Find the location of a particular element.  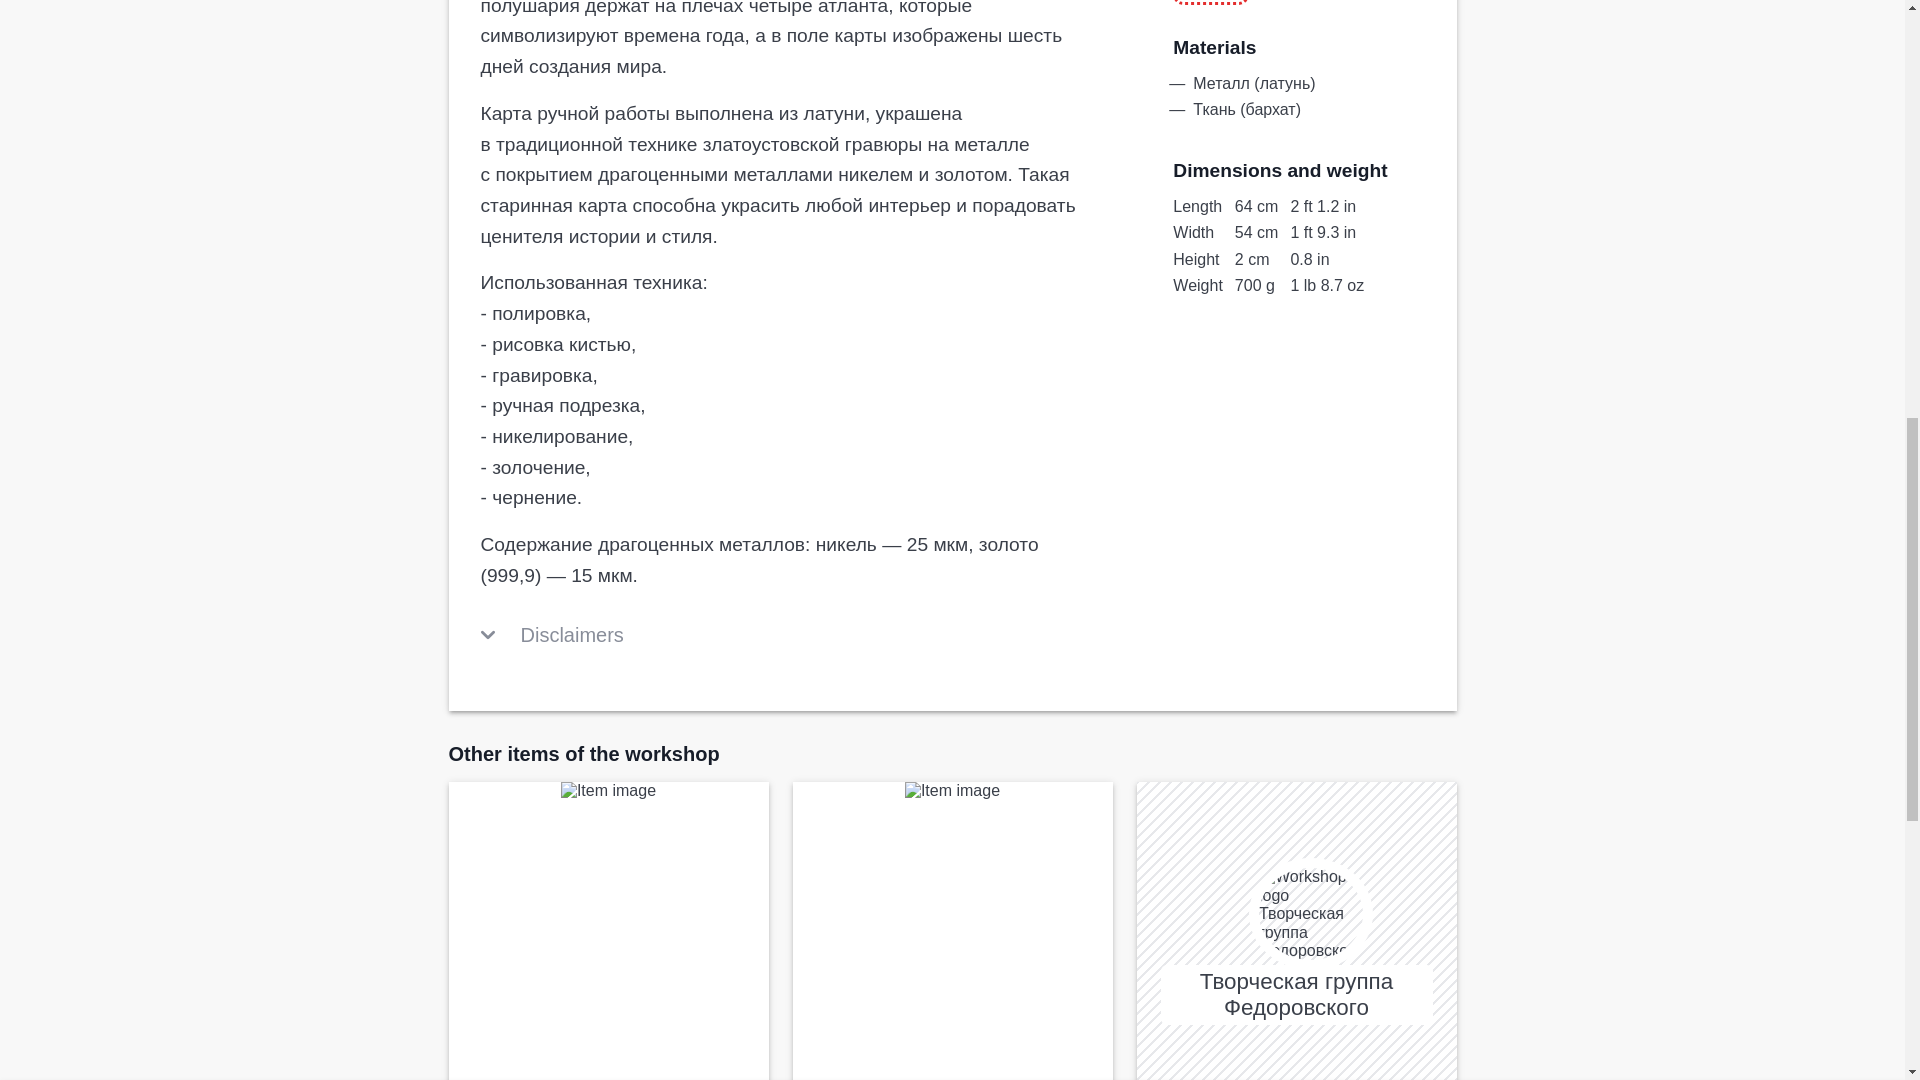

I agree is located at coordinates (1334, 38).